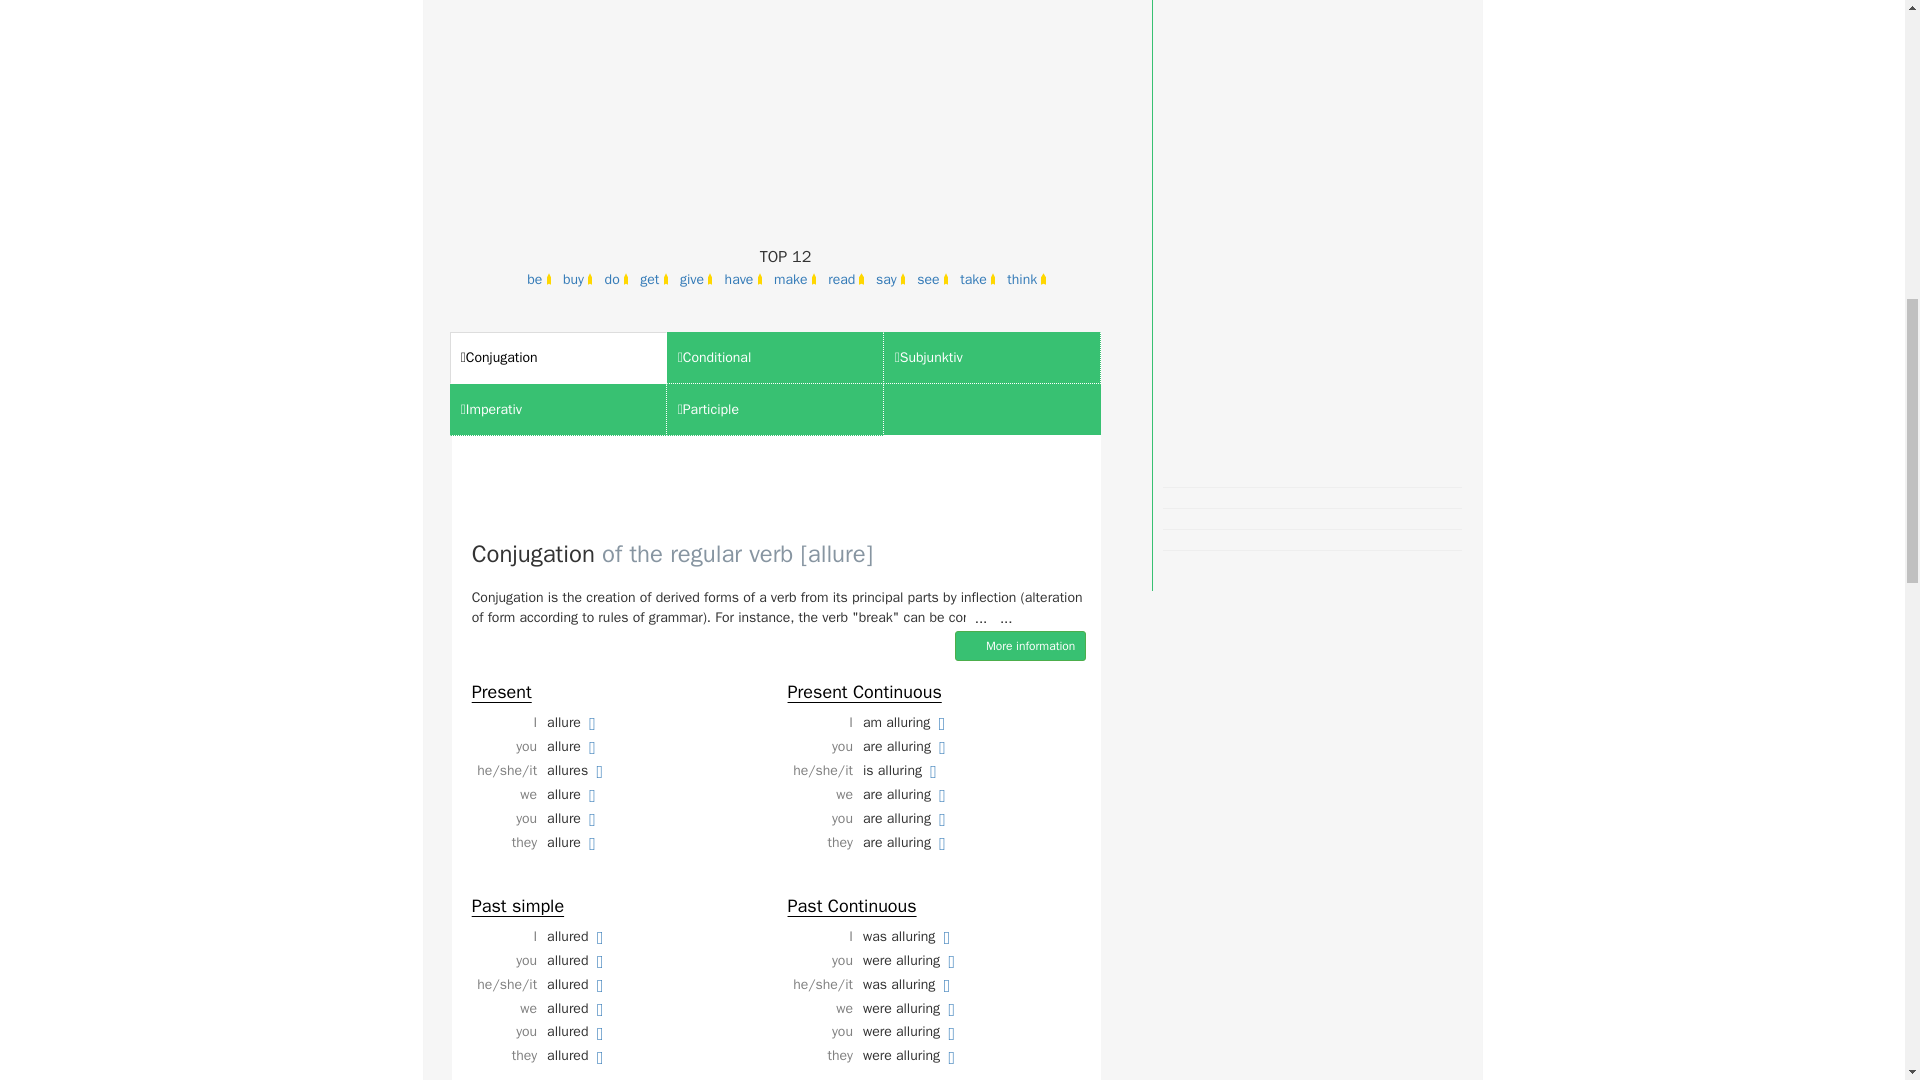 This screenshot has height=1080, width=1920. Describe the element at coordinates (1312, 224) in the screenshot. I see `Advertisement` at that location.